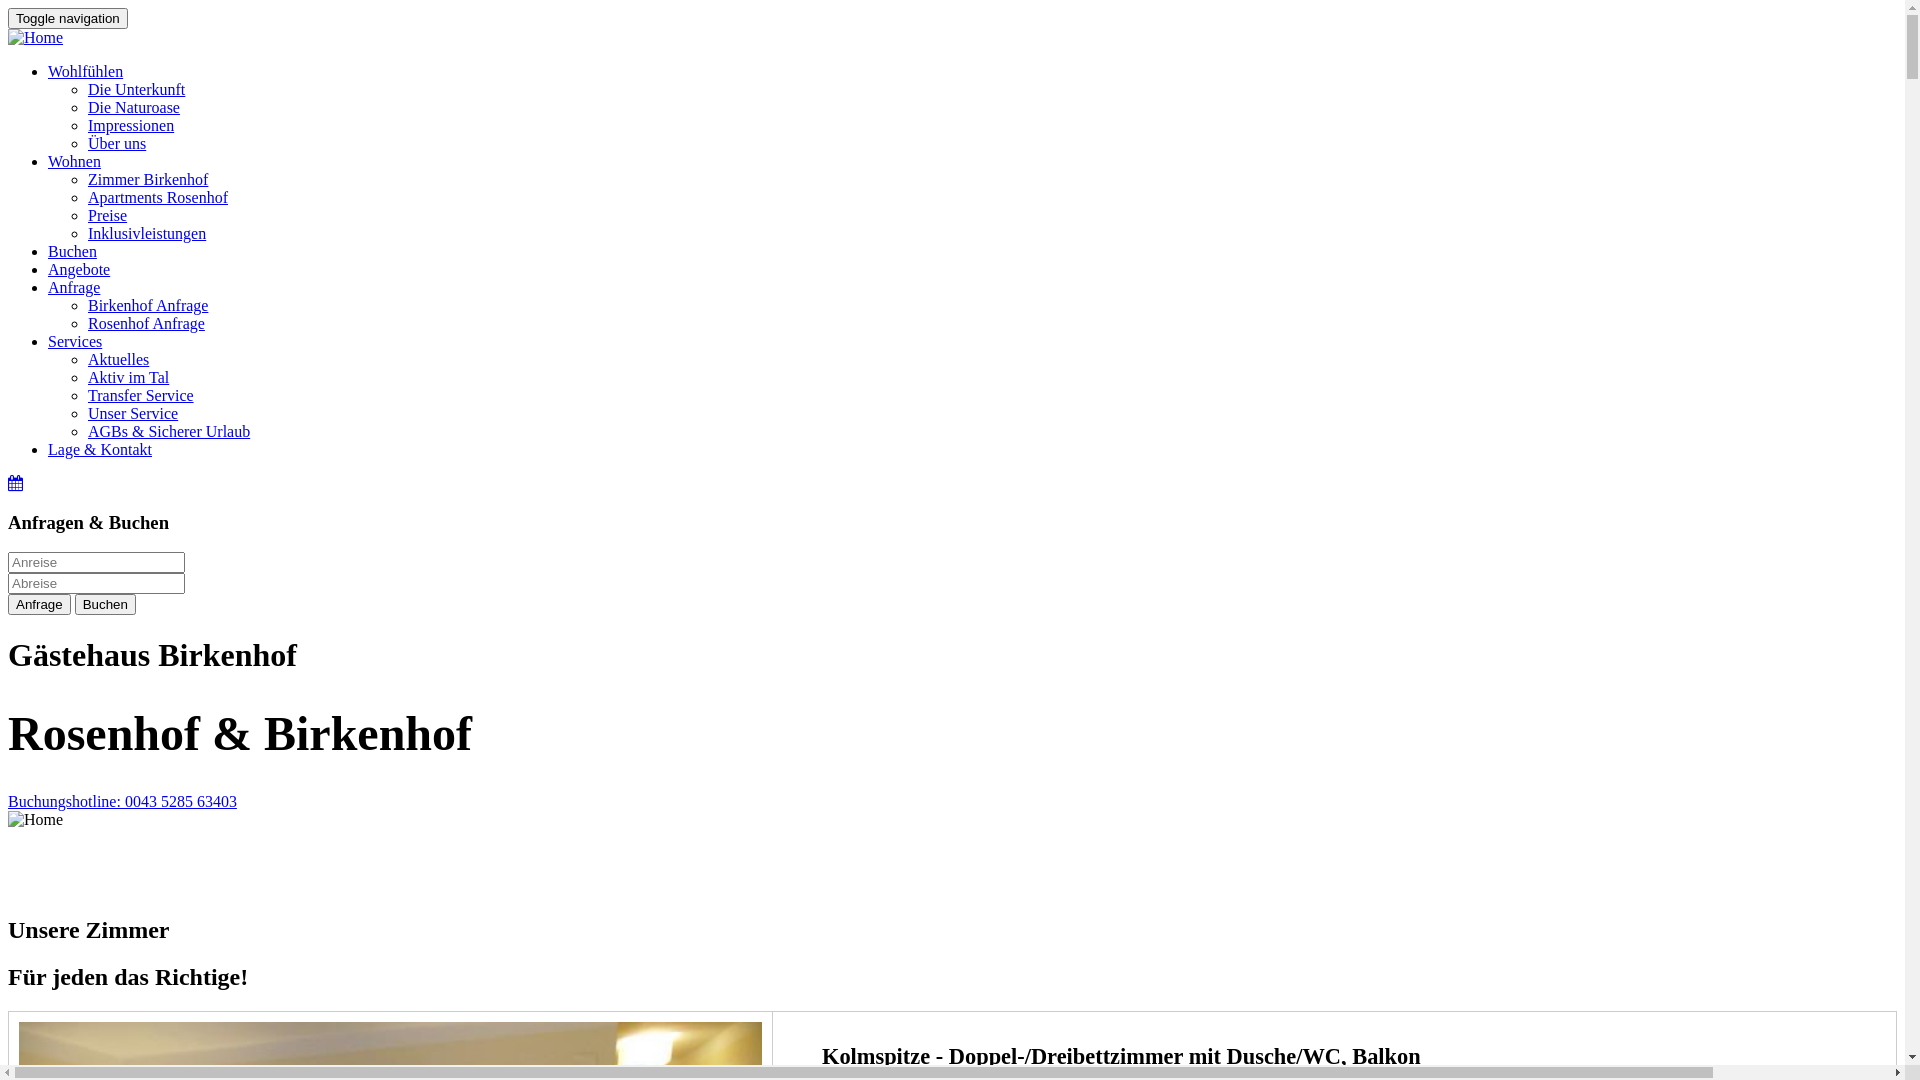 Image resolution: width=1920 pixels, height=1080 pixels. I want to click on Services, so click(75, 342).